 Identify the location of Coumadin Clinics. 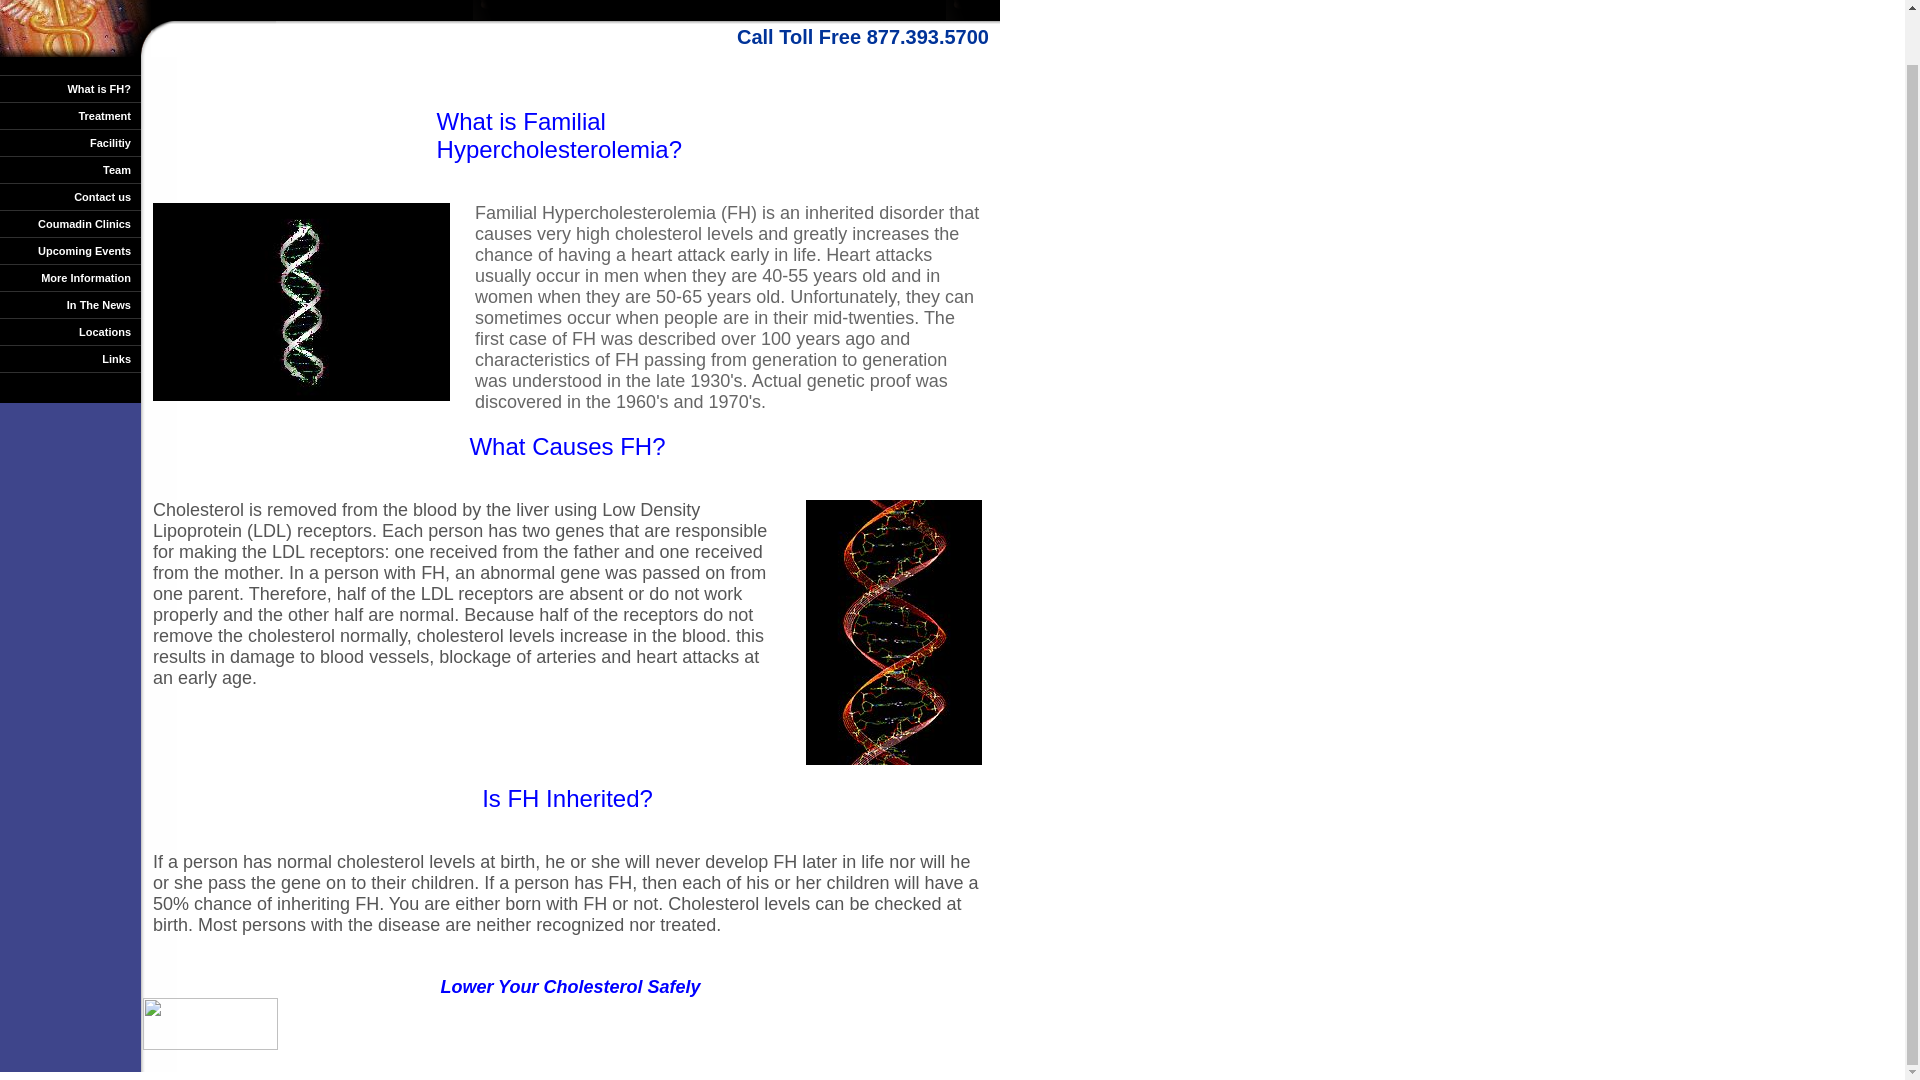
(70, 224).